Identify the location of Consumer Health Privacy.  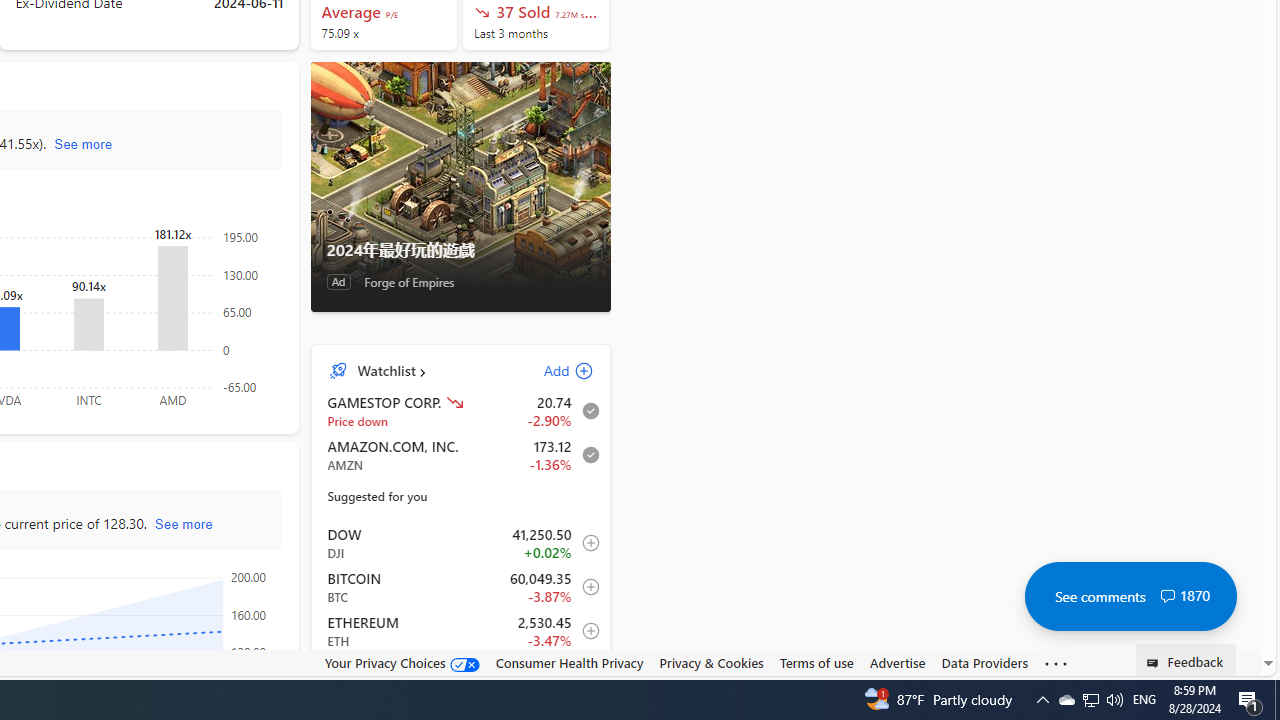
(569, 662).